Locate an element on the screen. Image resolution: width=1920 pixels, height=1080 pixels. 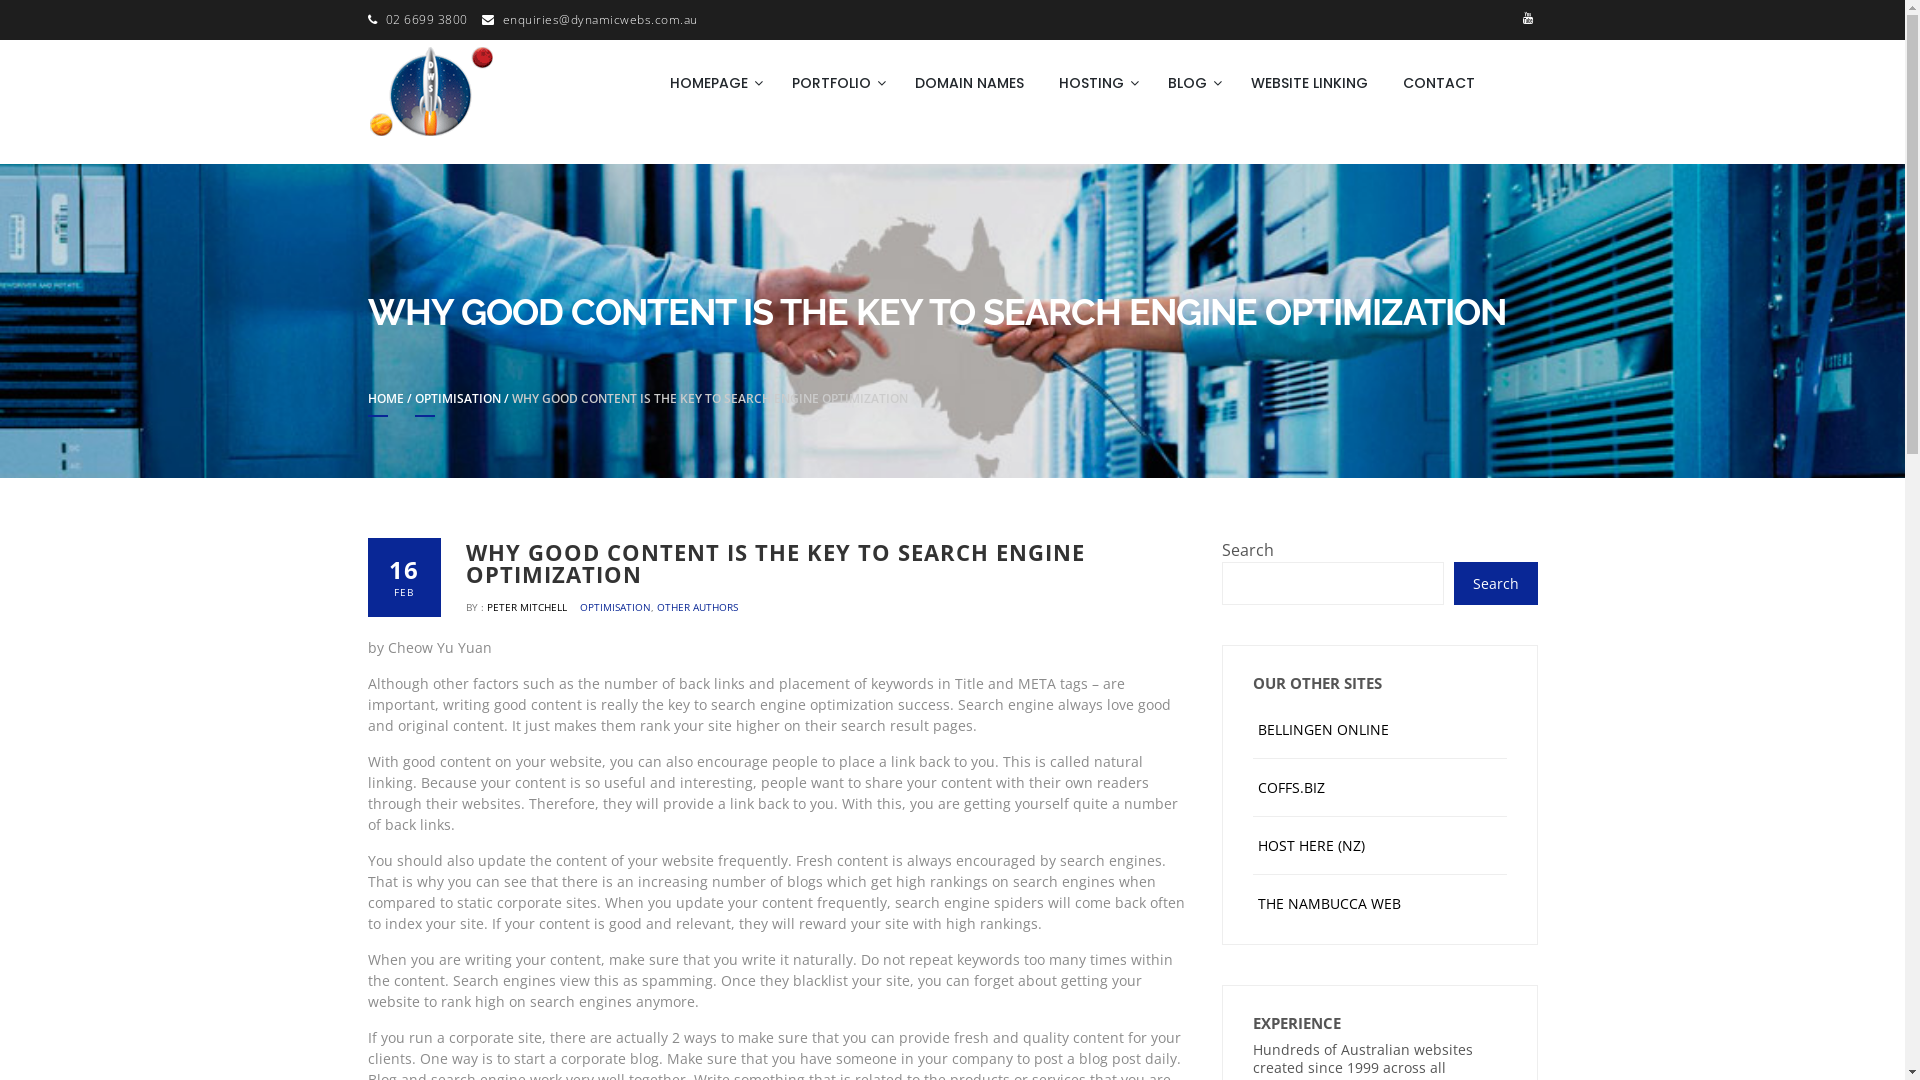
HOME is located at coordinates (386, 404).